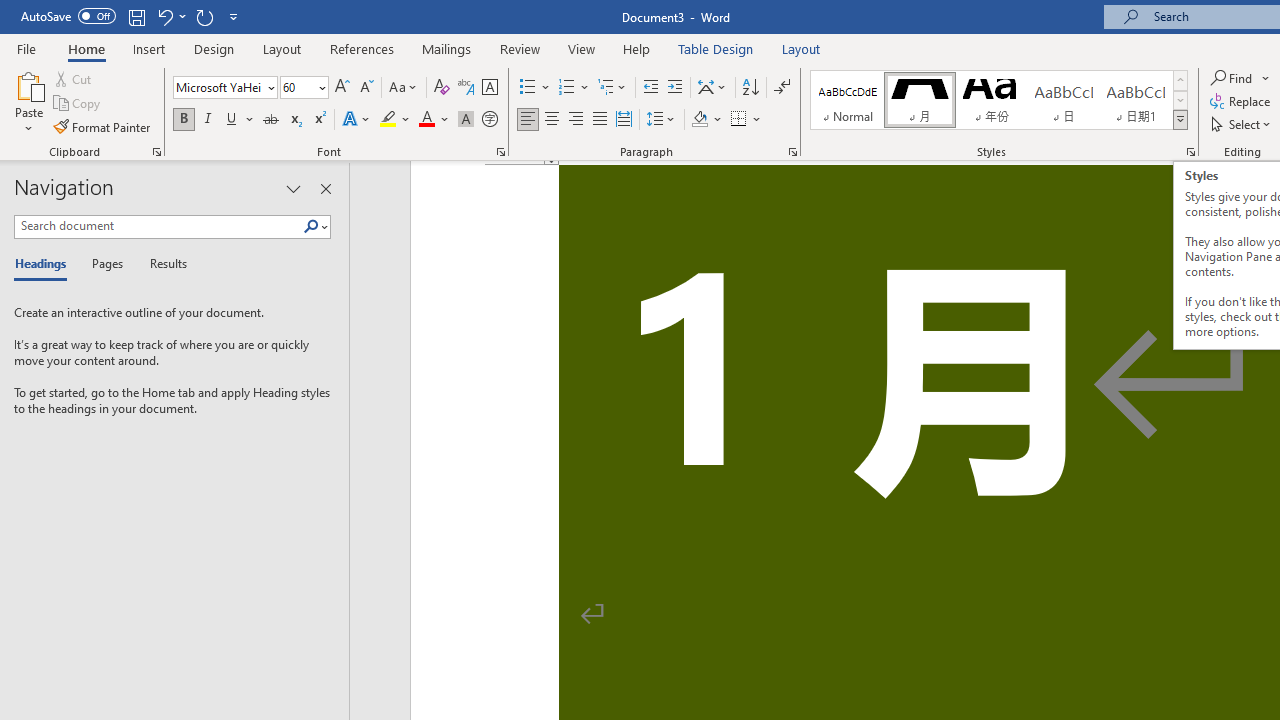 The width and height of the screenshot is (1280, 720). I want to click on Numbering, so click(566, 88).